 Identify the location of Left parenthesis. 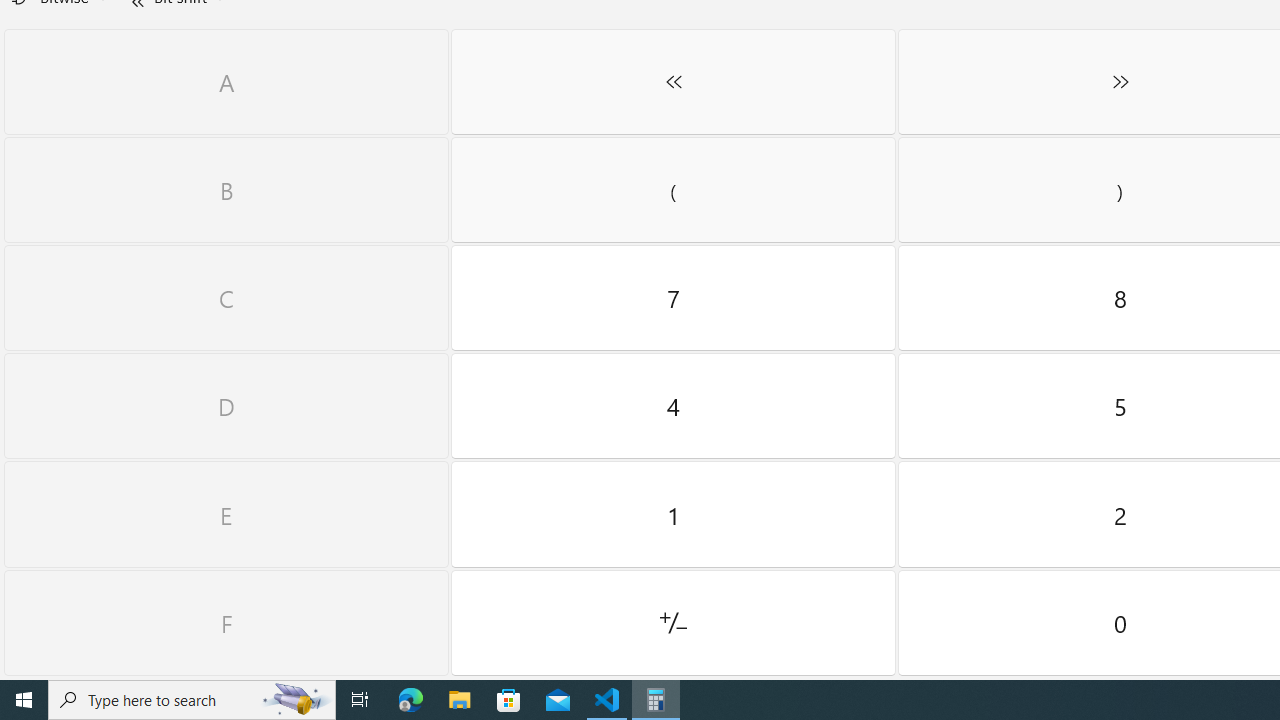
(673, 190).